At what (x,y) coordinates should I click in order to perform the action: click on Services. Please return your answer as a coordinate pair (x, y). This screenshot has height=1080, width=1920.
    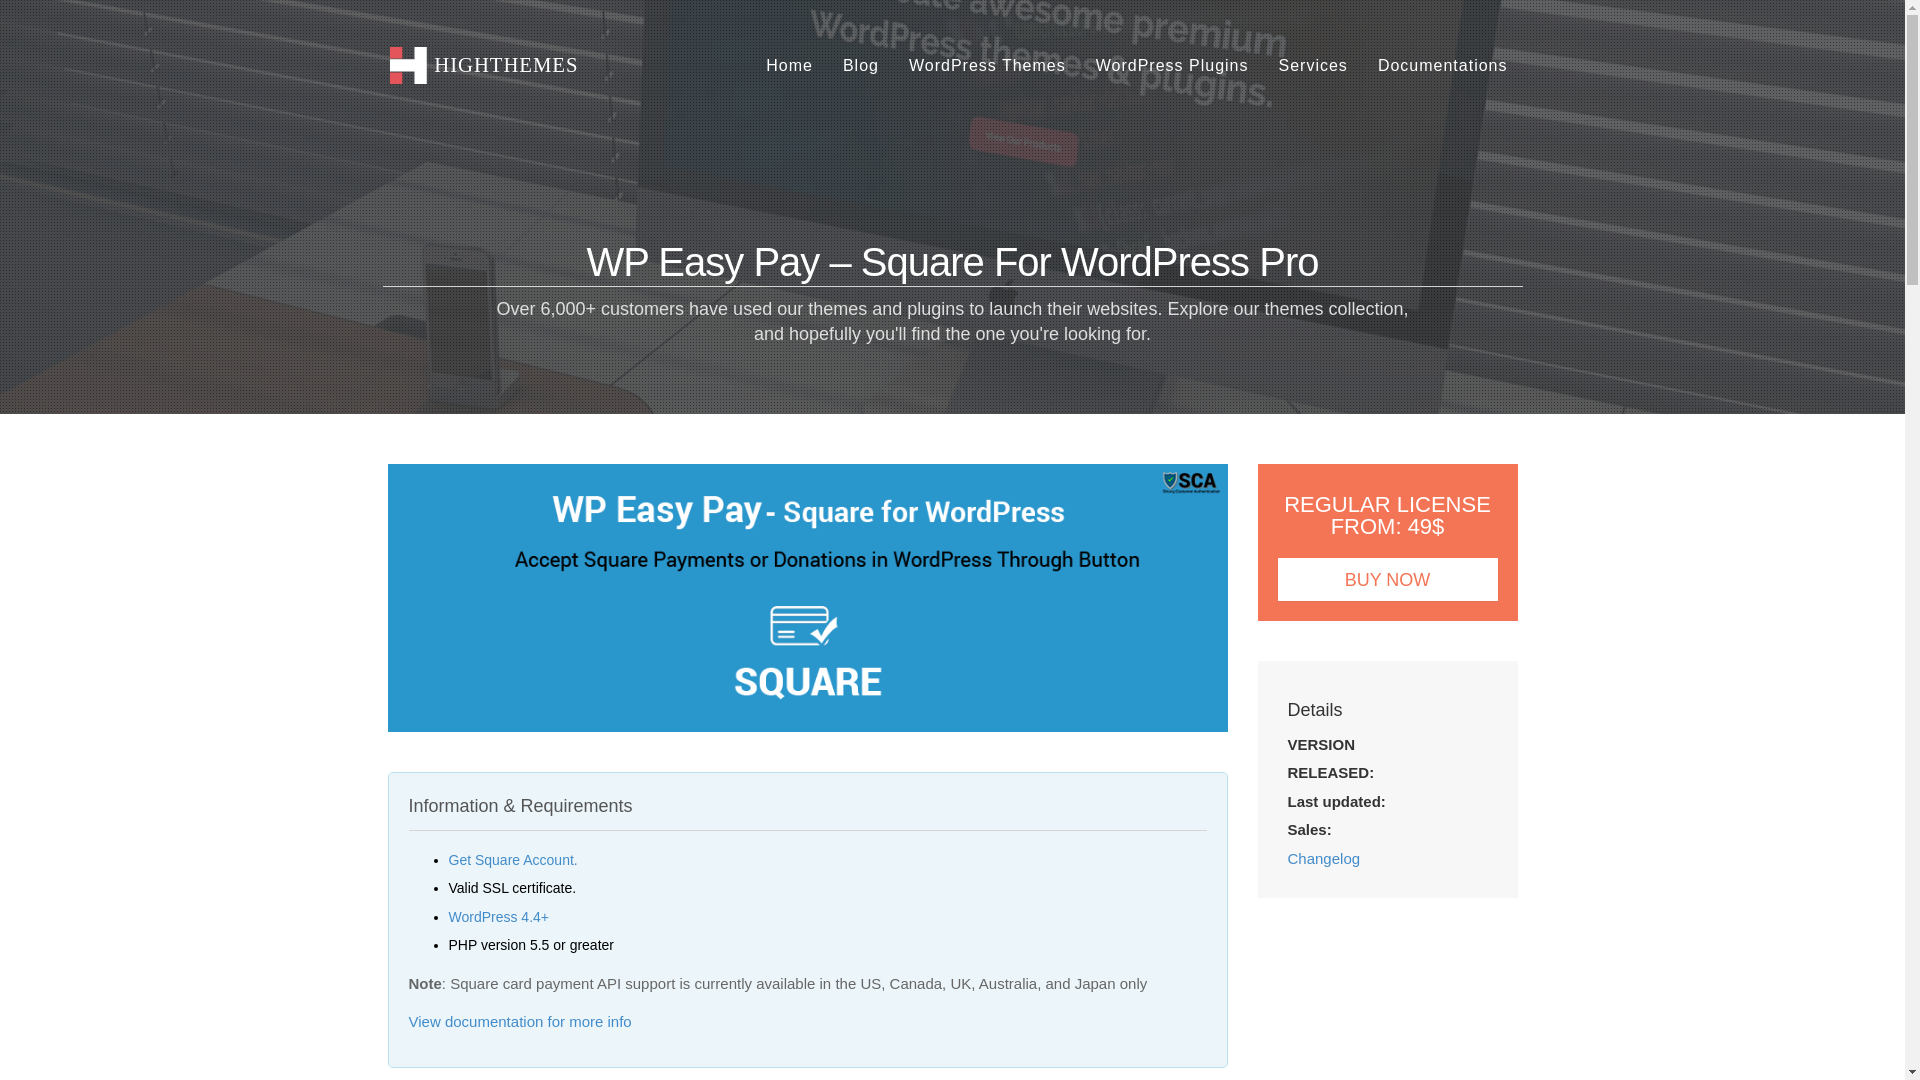
    Looking at the image, I should click on (1313, 66).